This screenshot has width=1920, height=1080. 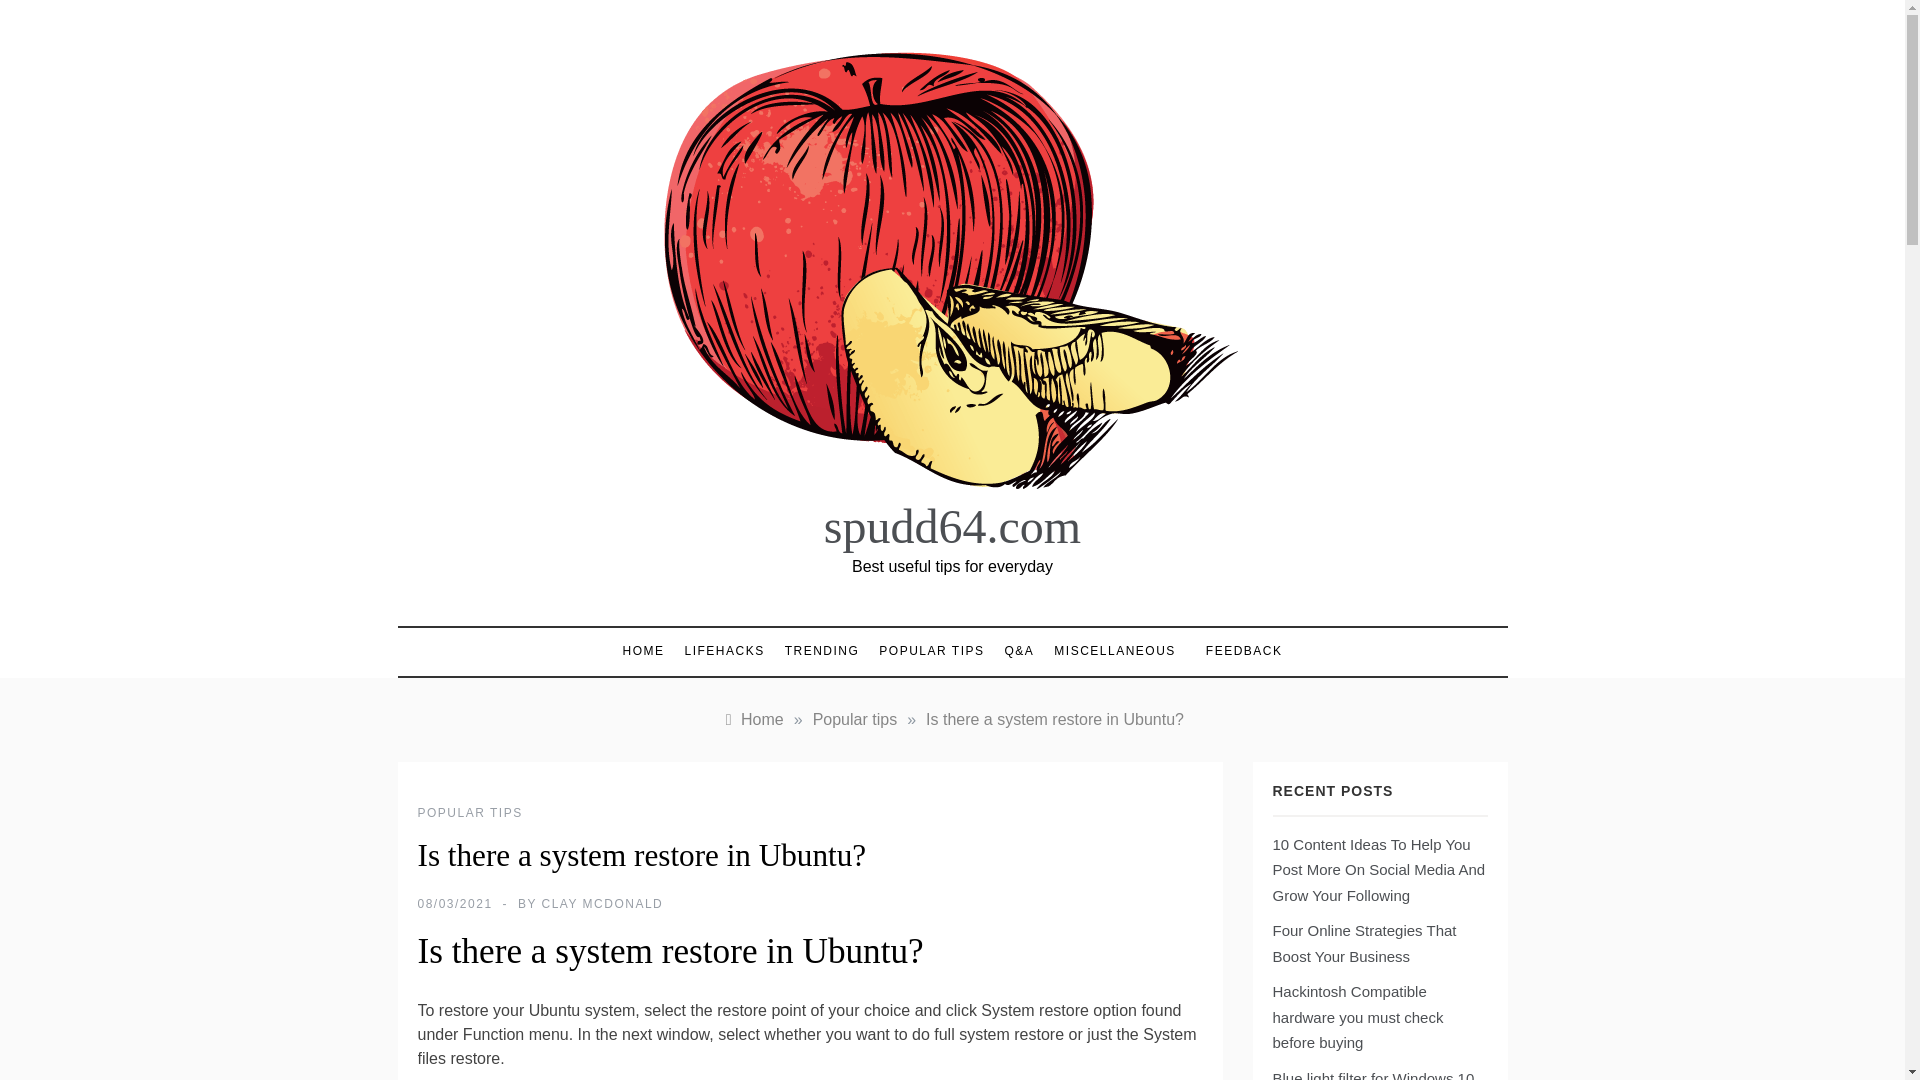 I want to click on Hackintosh Compatible hardware you must check before buying, so click(x=1357, y=1016).